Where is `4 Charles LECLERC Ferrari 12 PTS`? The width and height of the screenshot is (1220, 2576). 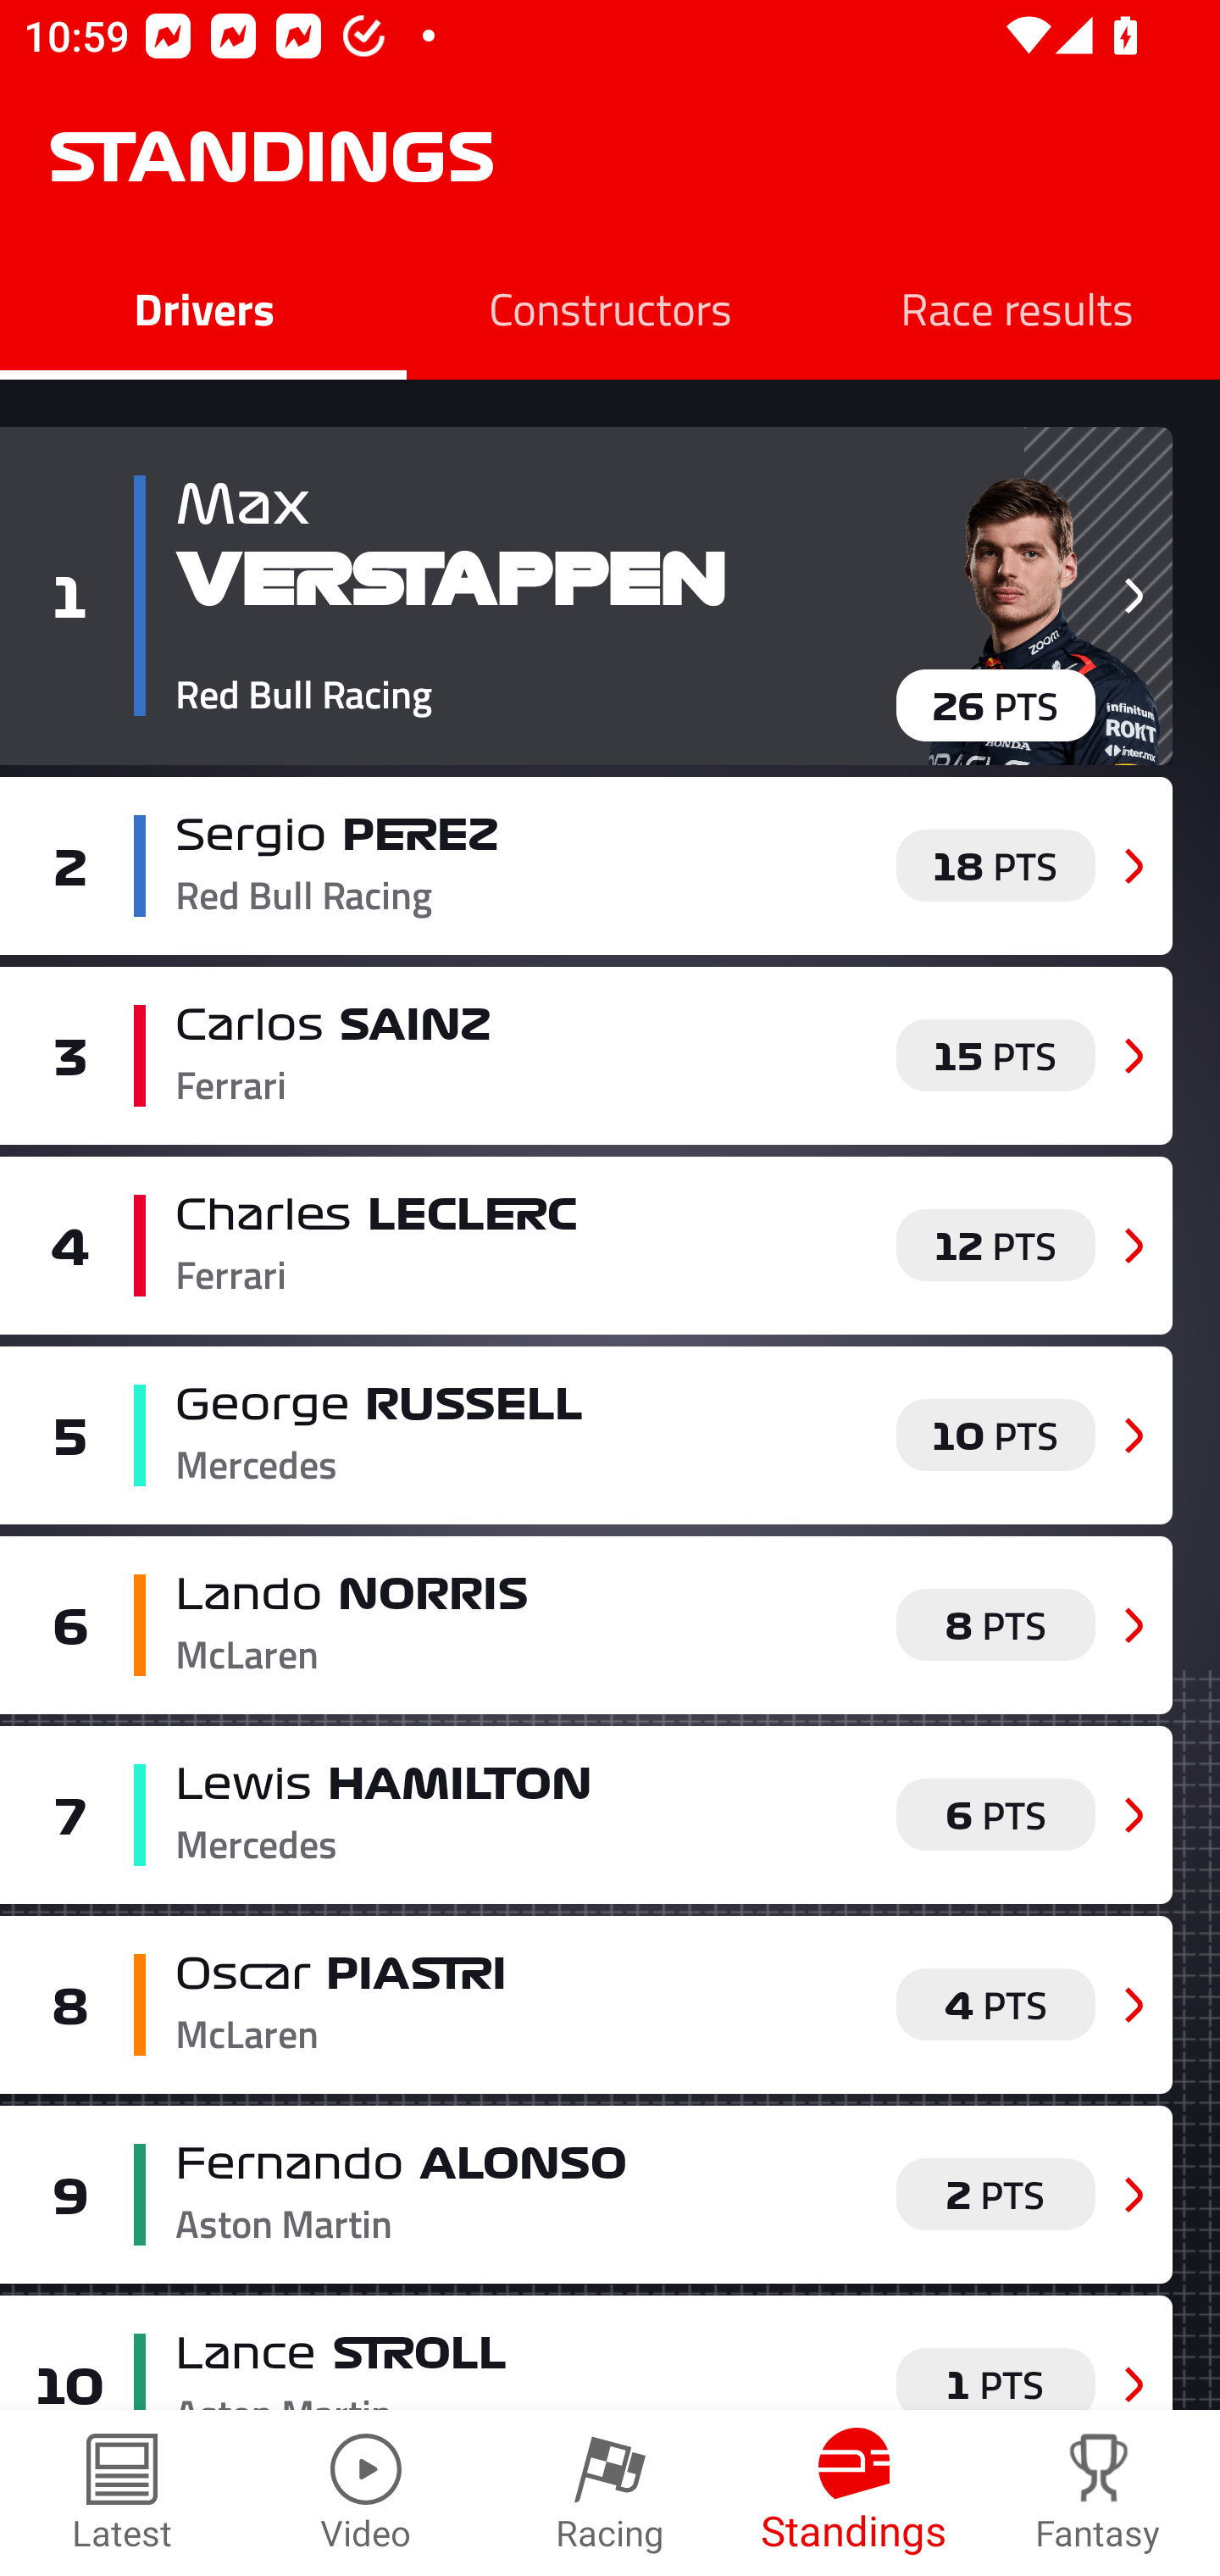 4 Charles LECLERC Ferrari 12 PTS is located at coordinates (586, 1245).